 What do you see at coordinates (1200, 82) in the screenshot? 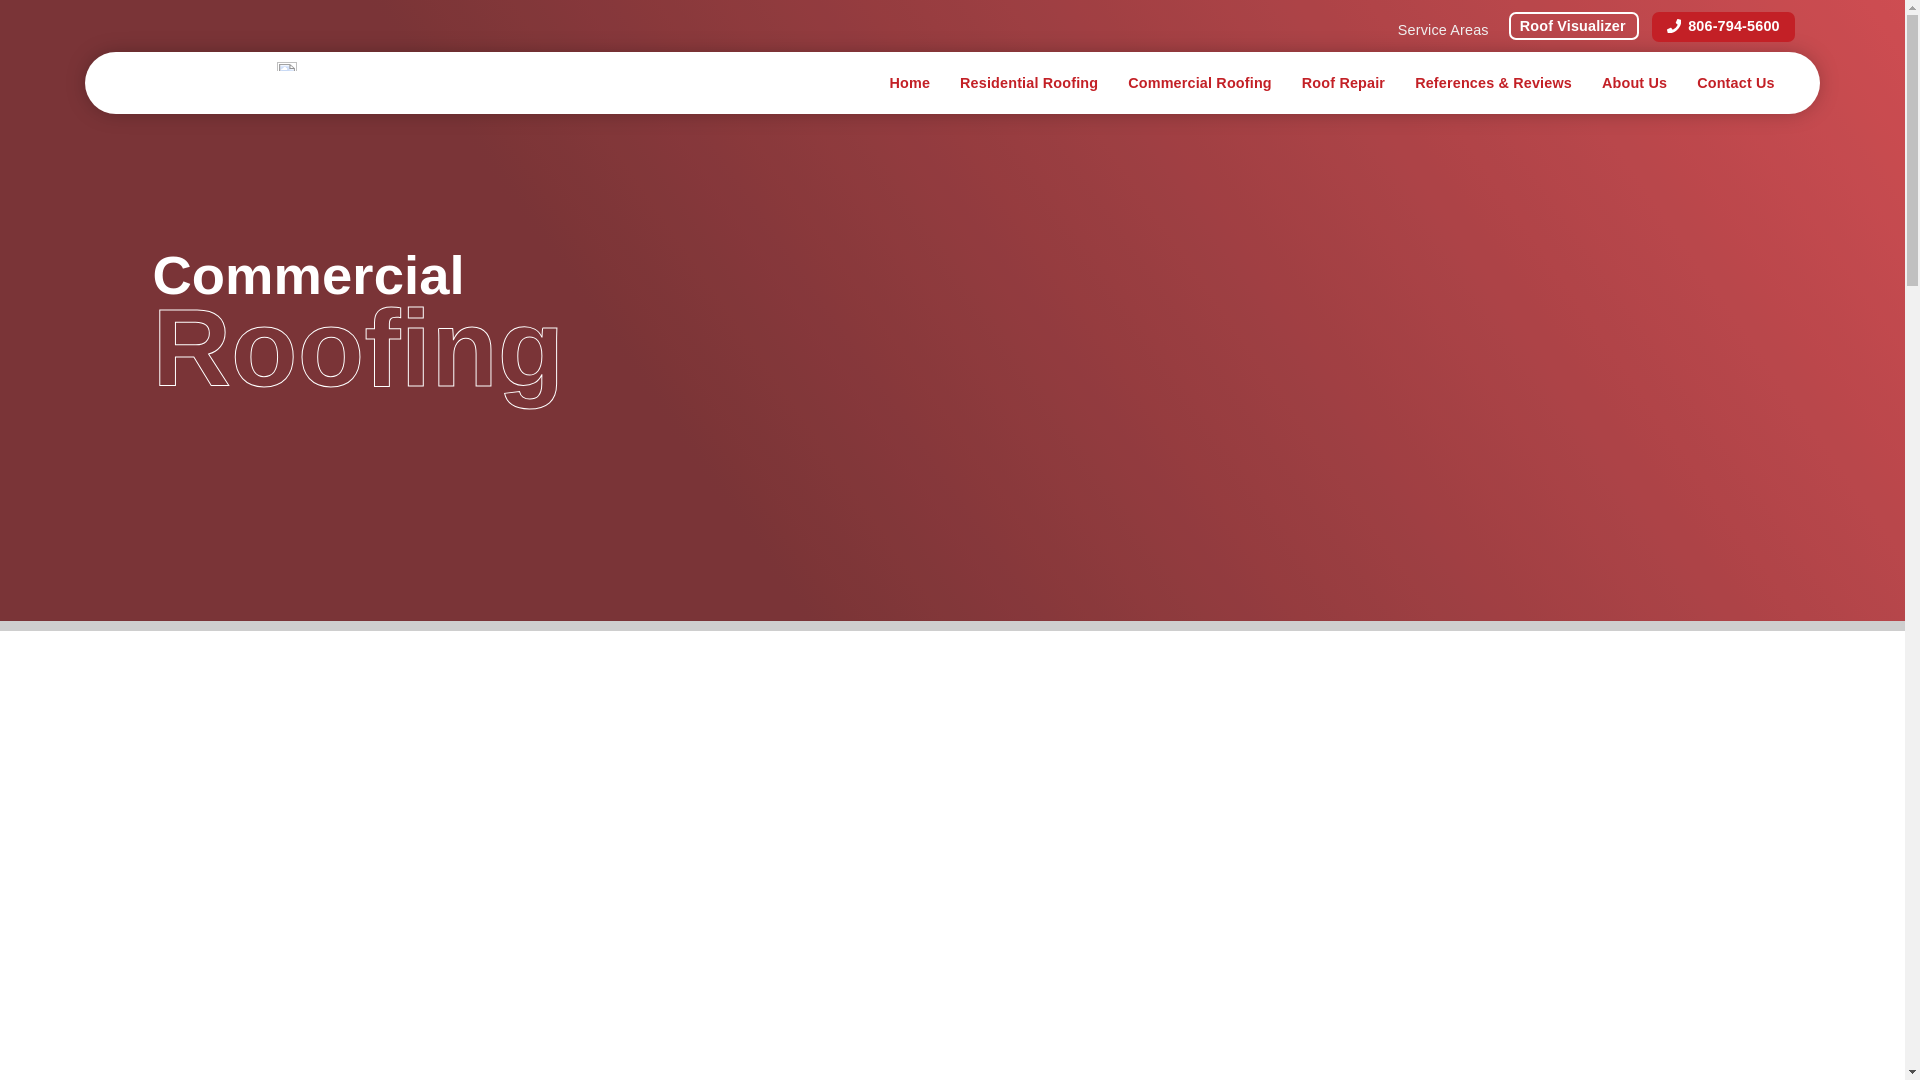
I see `Commercial Roofing` at bounding box center [1200, 82].